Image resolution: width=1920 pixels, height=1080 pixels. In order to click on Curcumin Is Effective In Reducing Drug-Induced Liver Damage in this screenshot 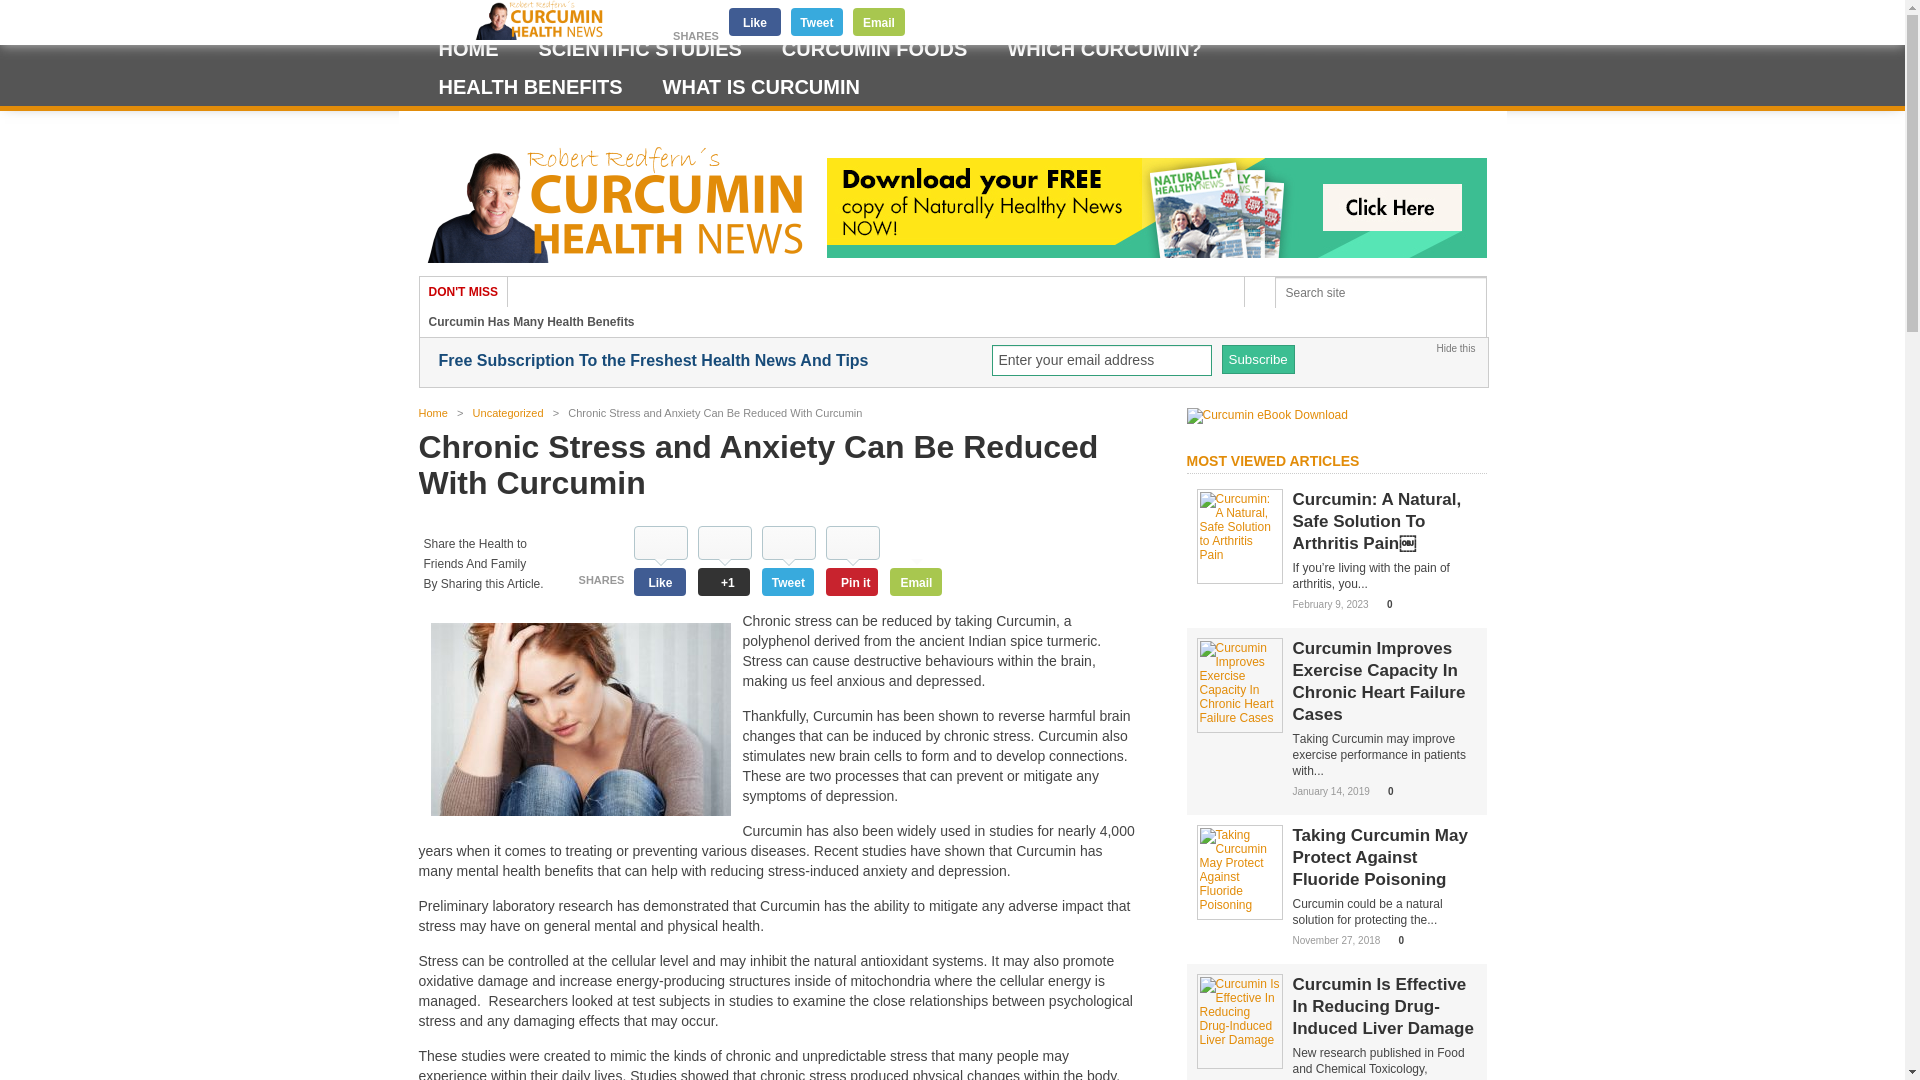, I will do `click(1240, 1039)`.